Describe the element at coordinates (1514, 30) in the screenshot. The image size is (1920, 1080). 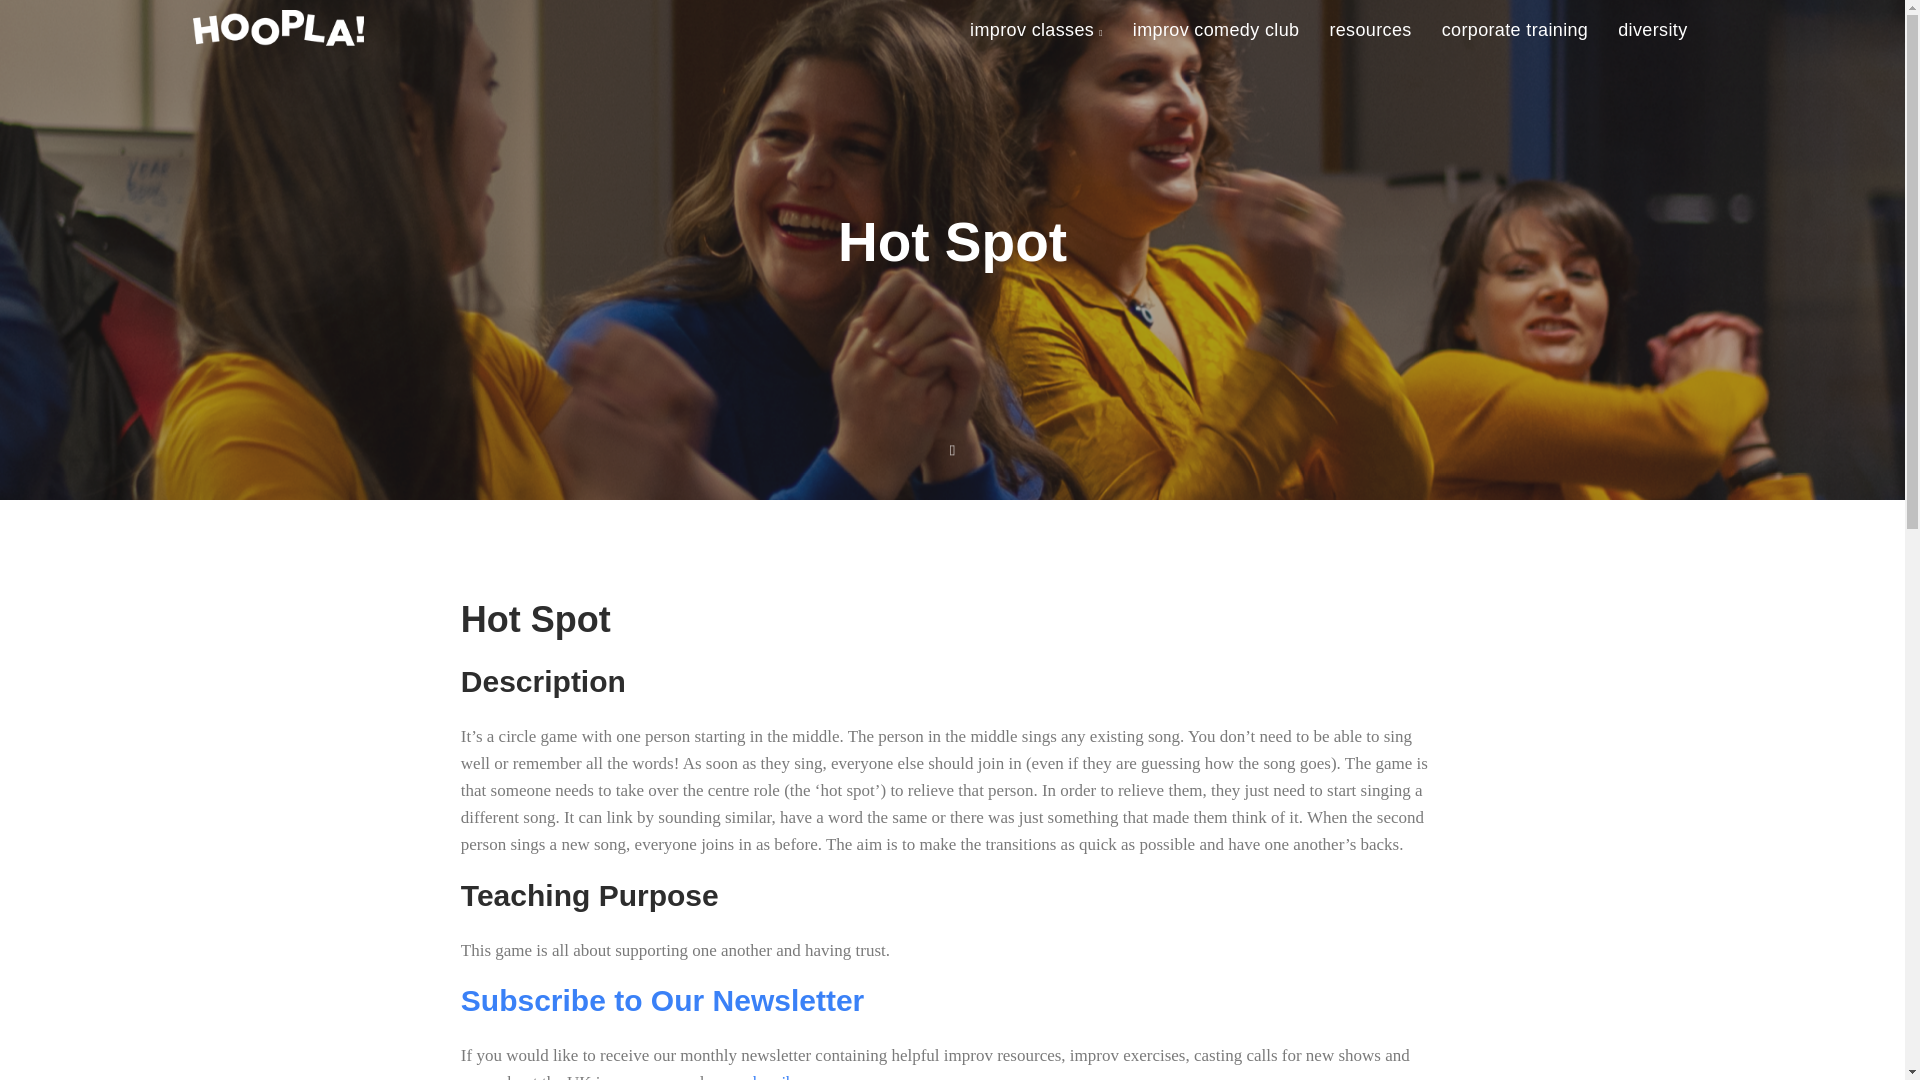
I see `corporate training` at that location.